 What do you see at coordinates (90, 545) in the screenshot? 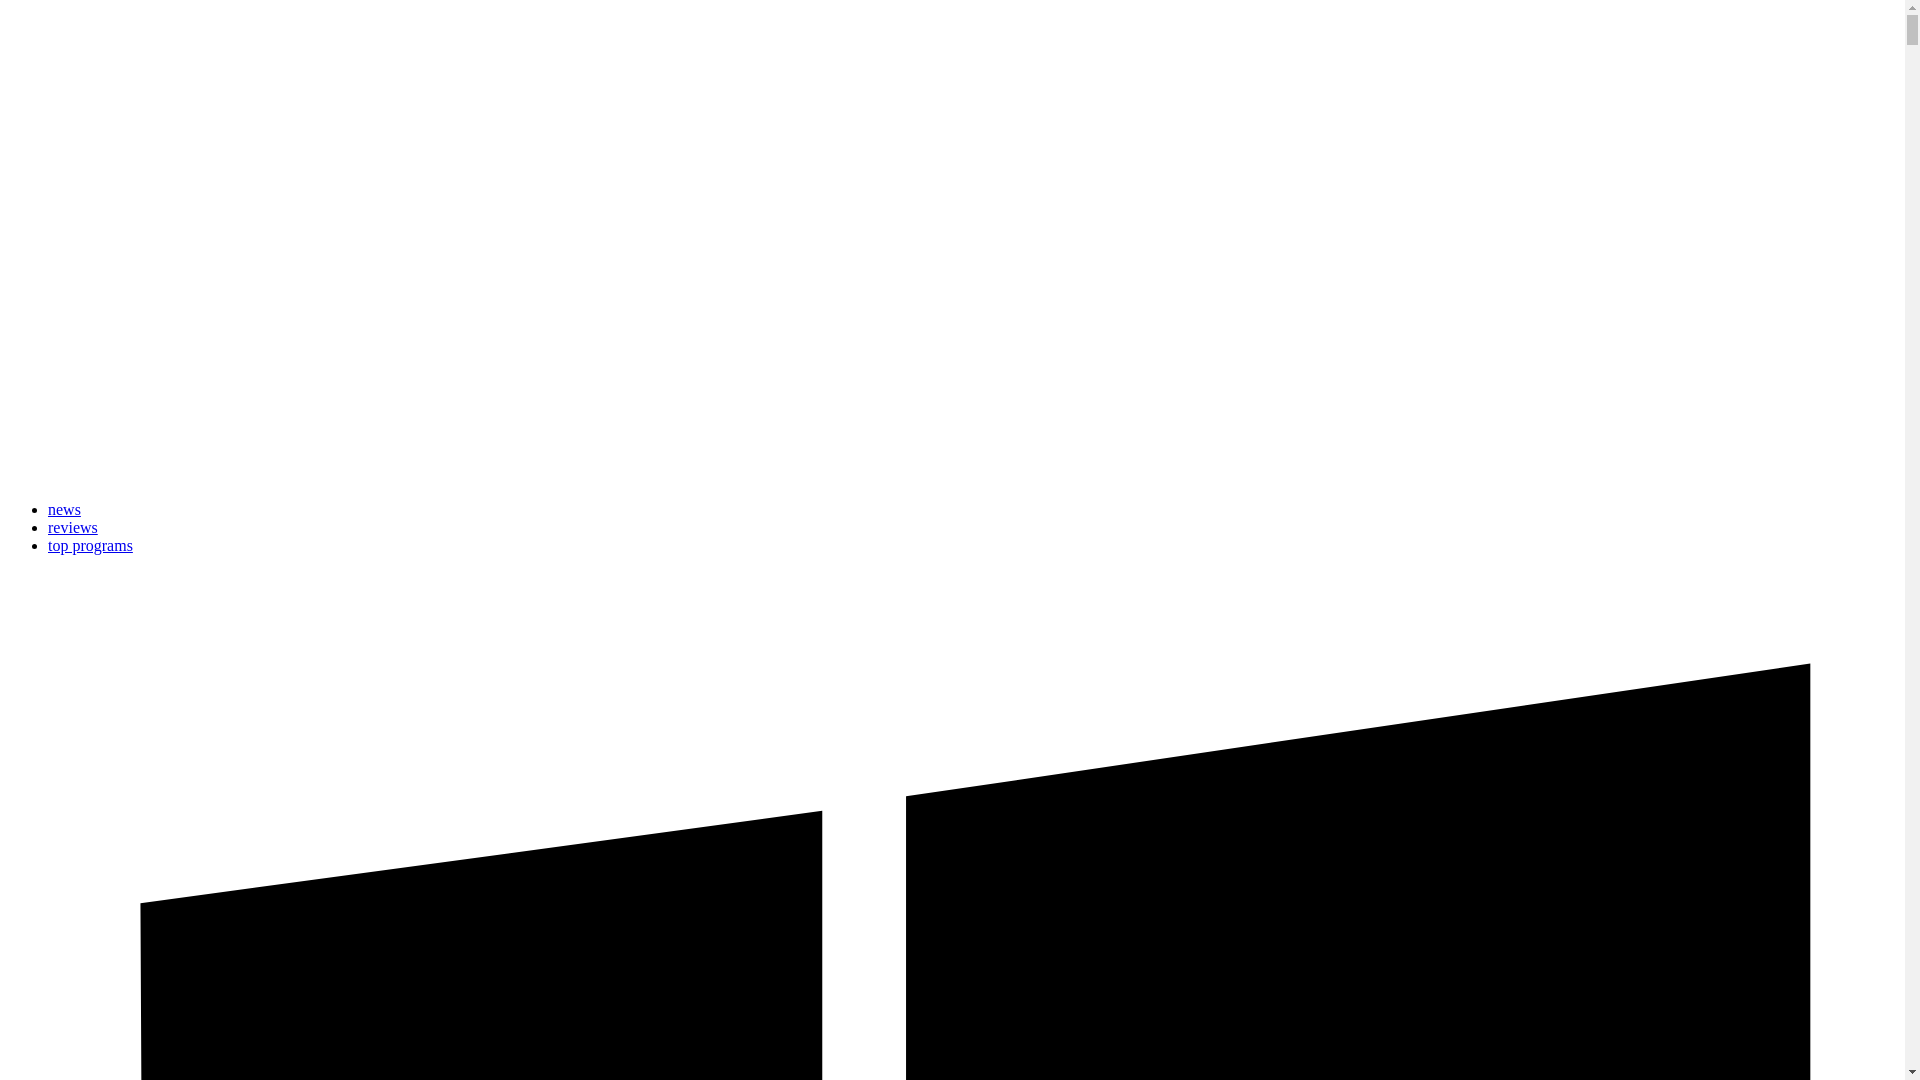
I see `top programs` at bounding box center [90, 545].